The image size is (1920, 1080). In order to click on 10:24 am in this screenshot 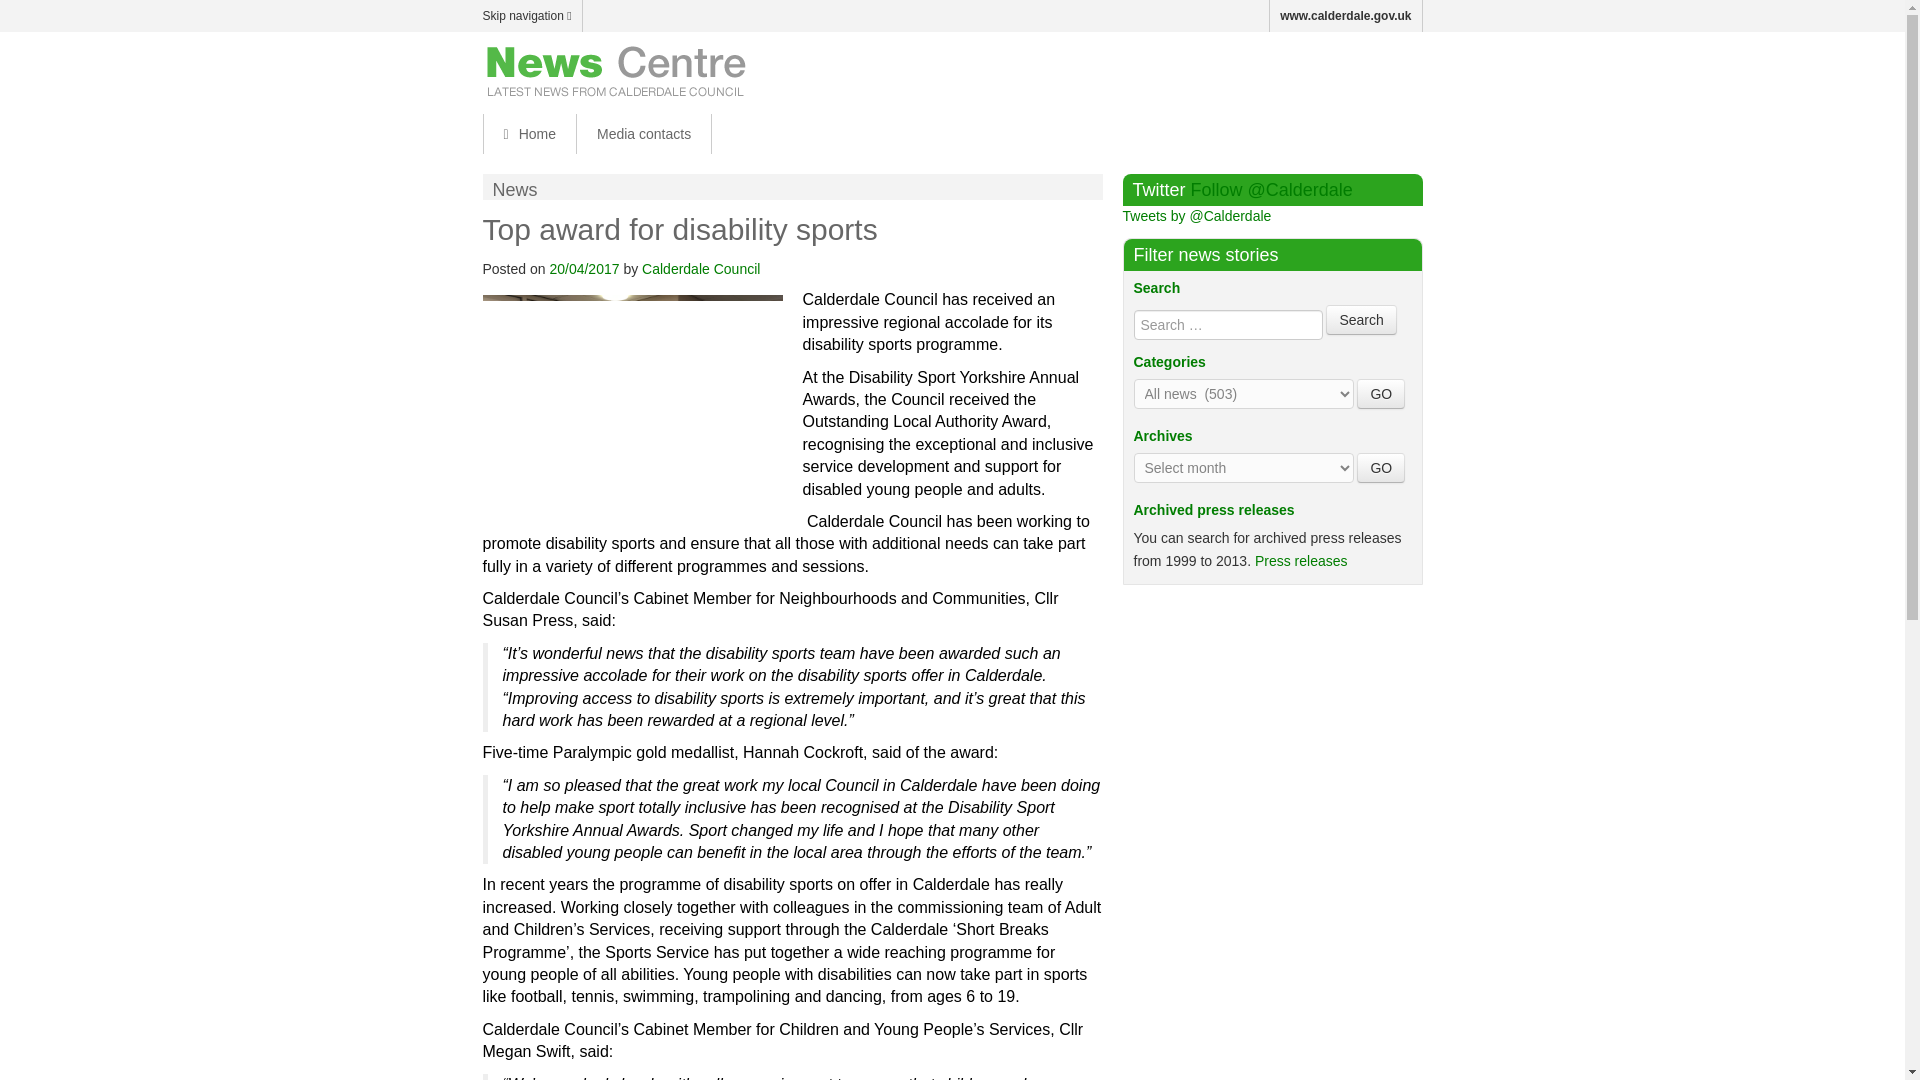, I will do `click(584, 268)`.